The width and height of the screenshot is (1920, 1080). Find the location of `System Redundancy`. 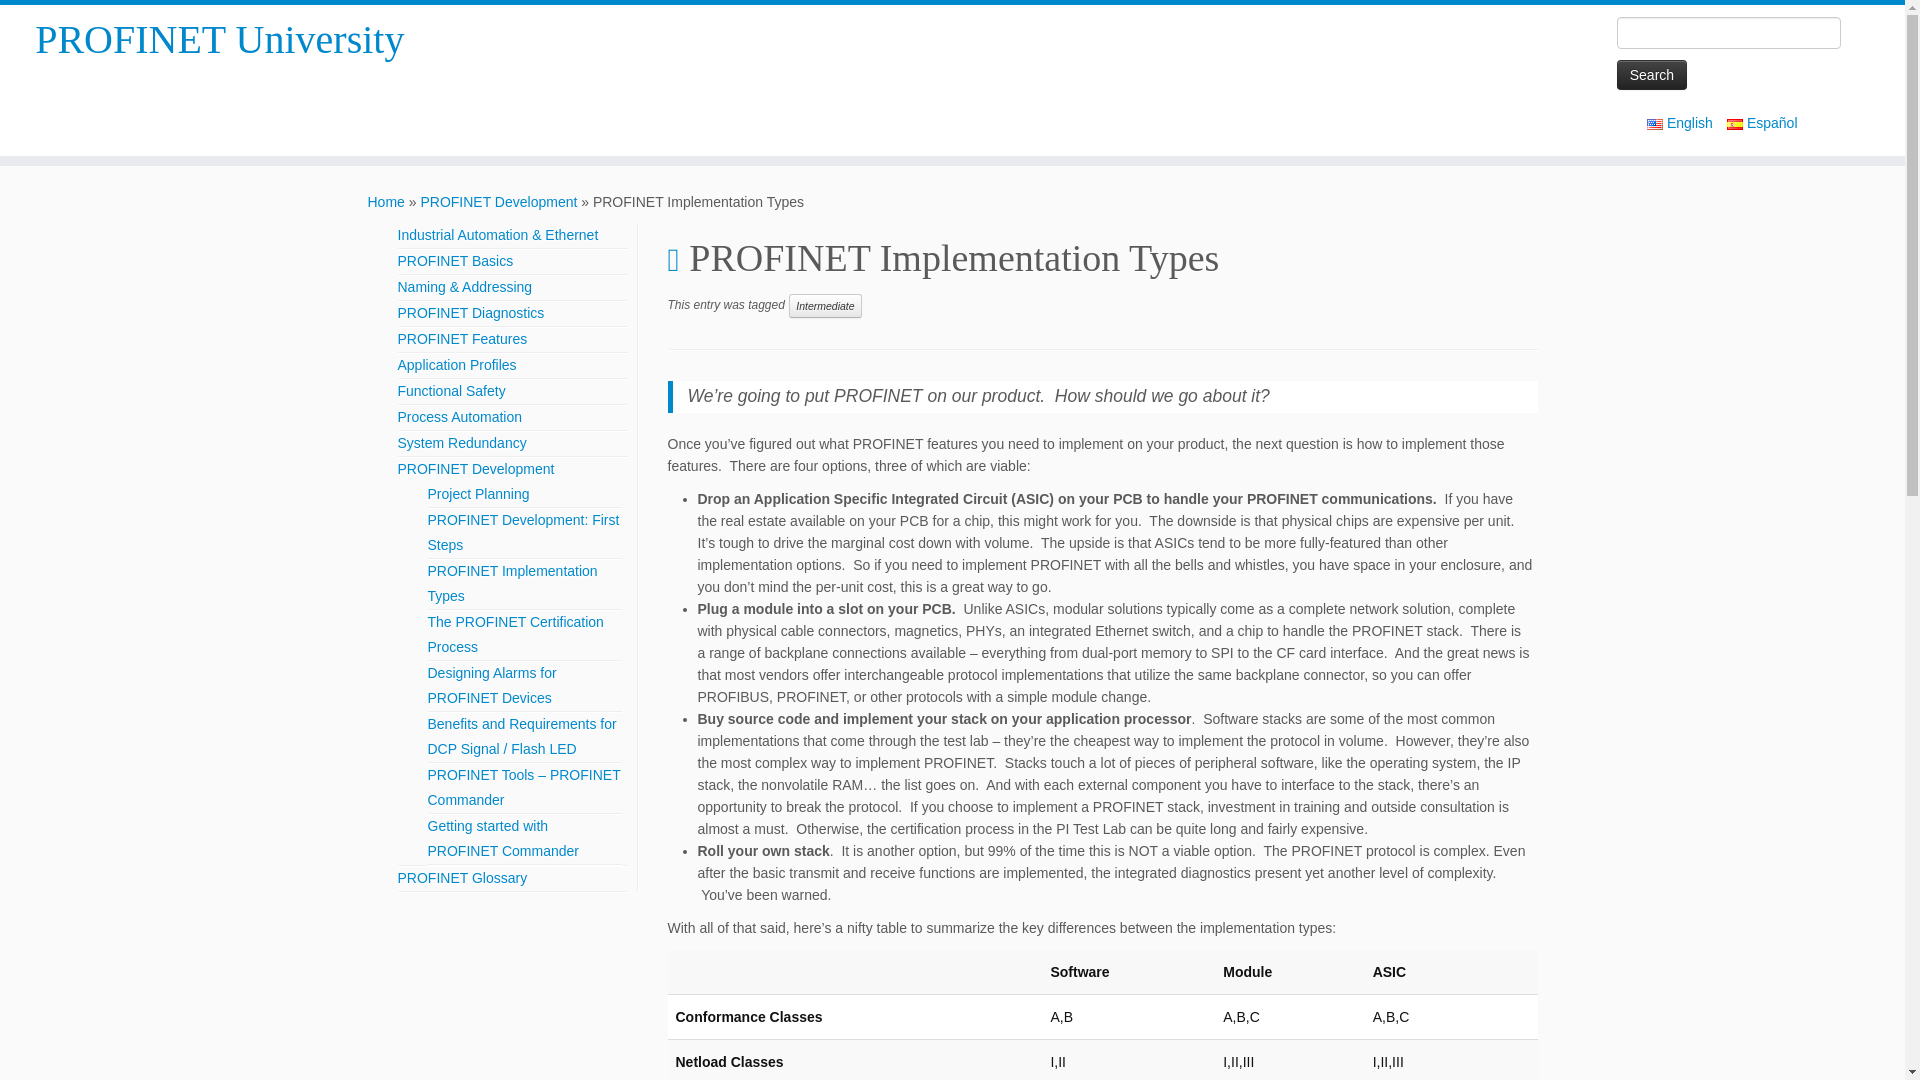

System Redundancy is located at coordinates (462, 443).